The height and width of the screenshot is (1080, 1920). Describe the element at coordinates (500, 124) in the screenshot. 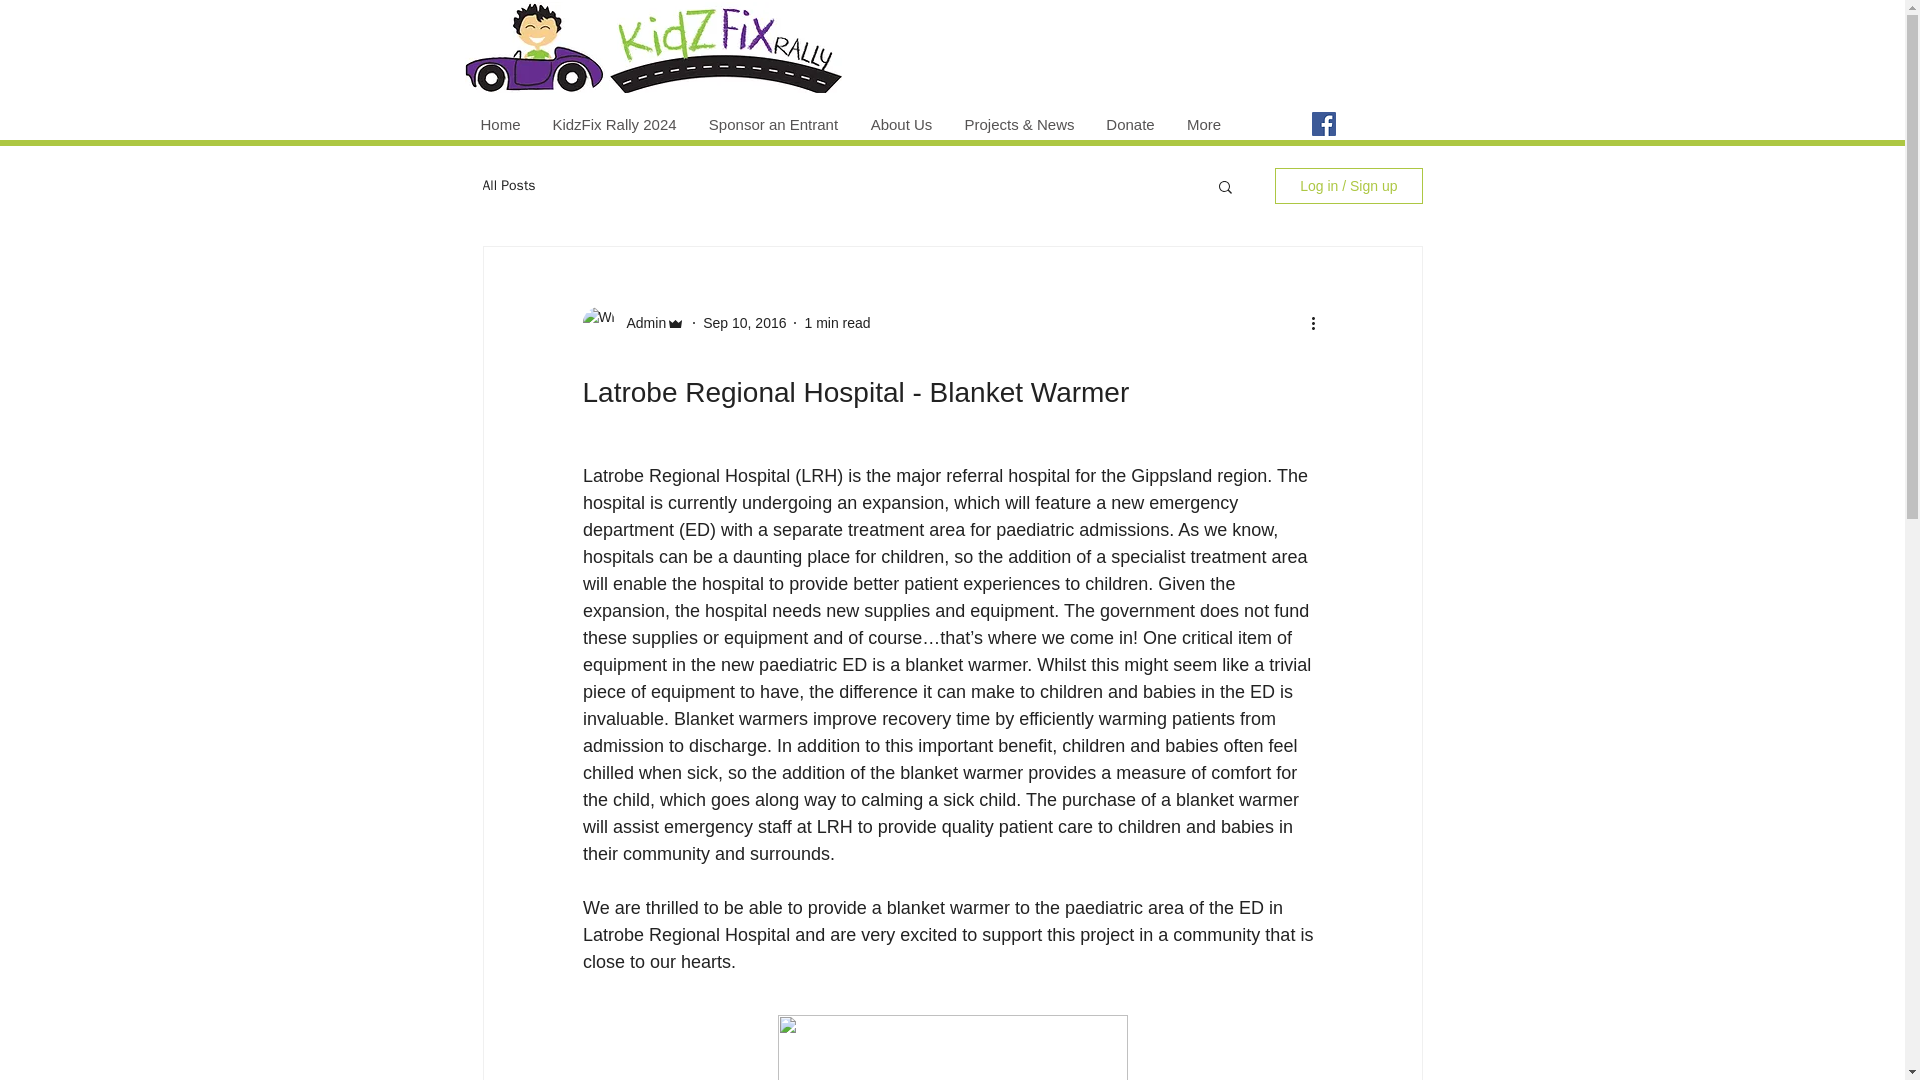

I see `Home` at that location.